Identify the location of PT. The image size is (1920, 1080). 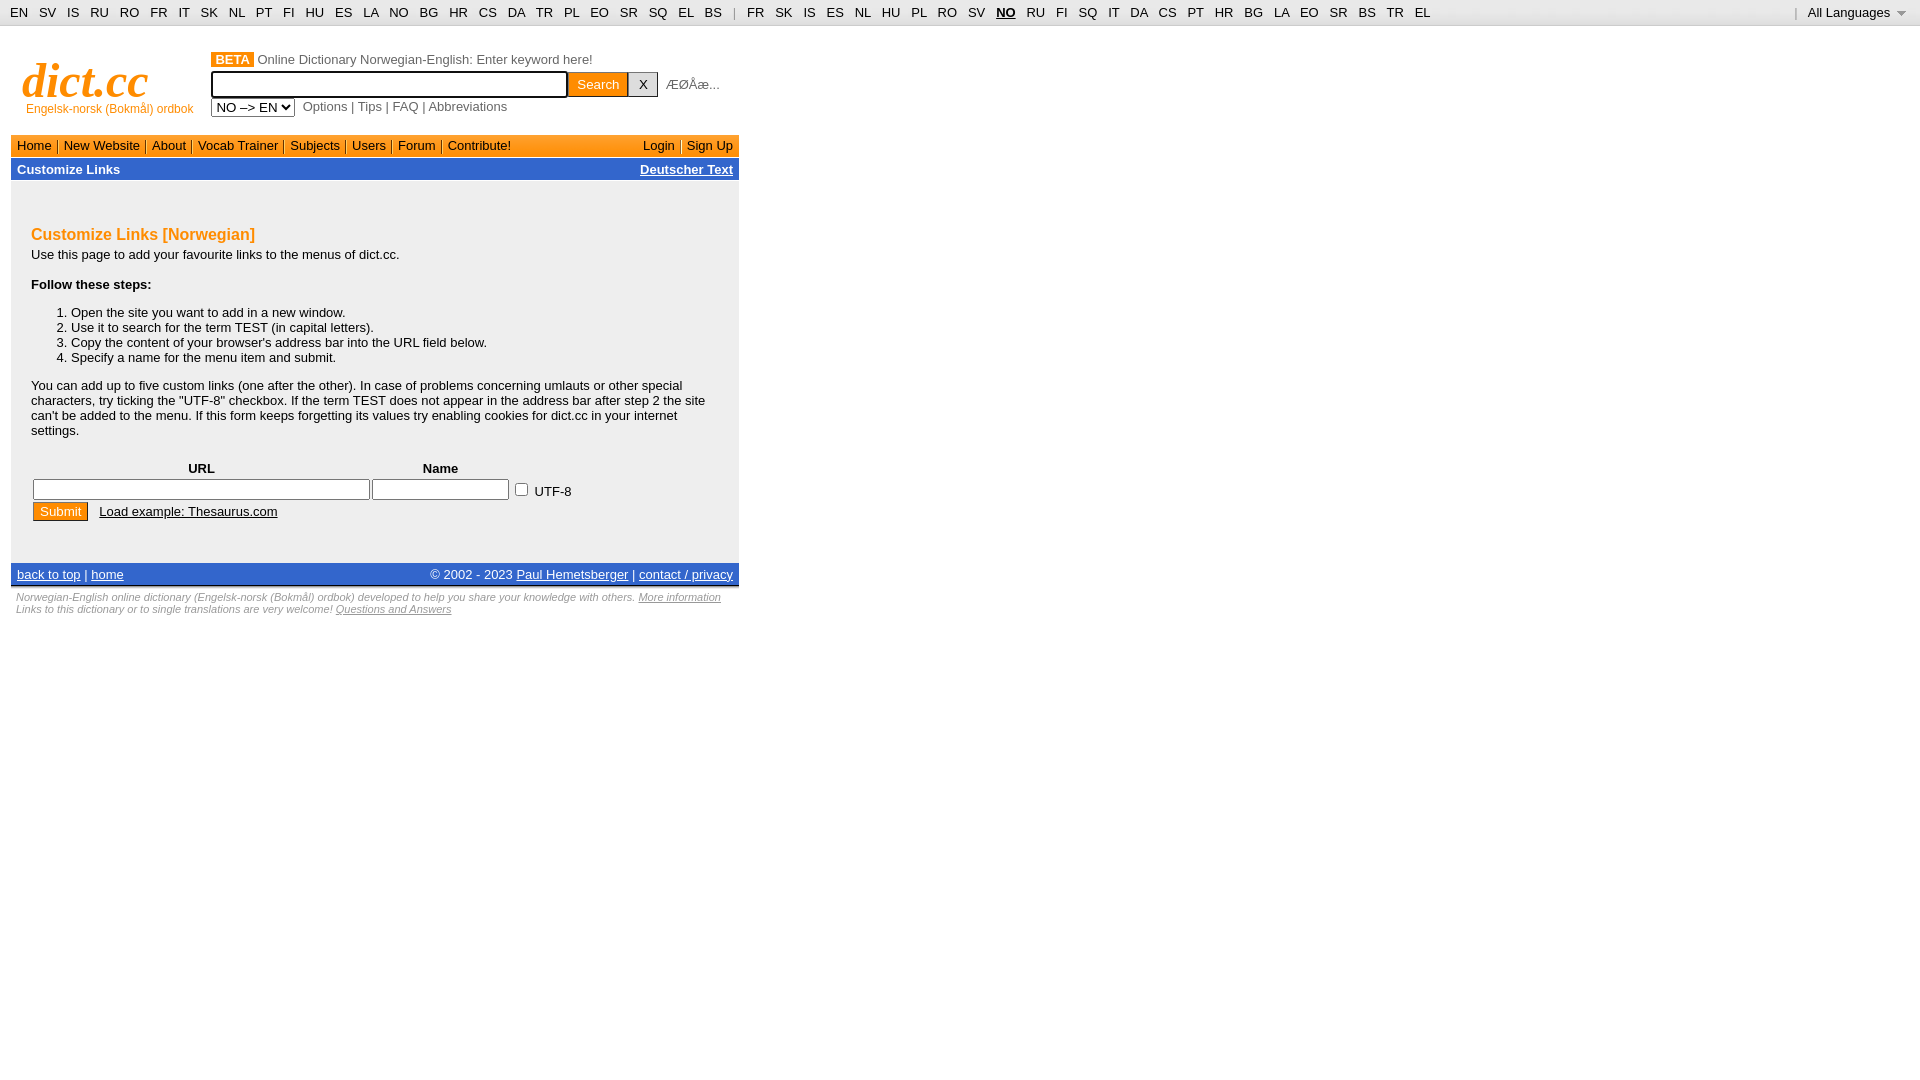
(264, 12).